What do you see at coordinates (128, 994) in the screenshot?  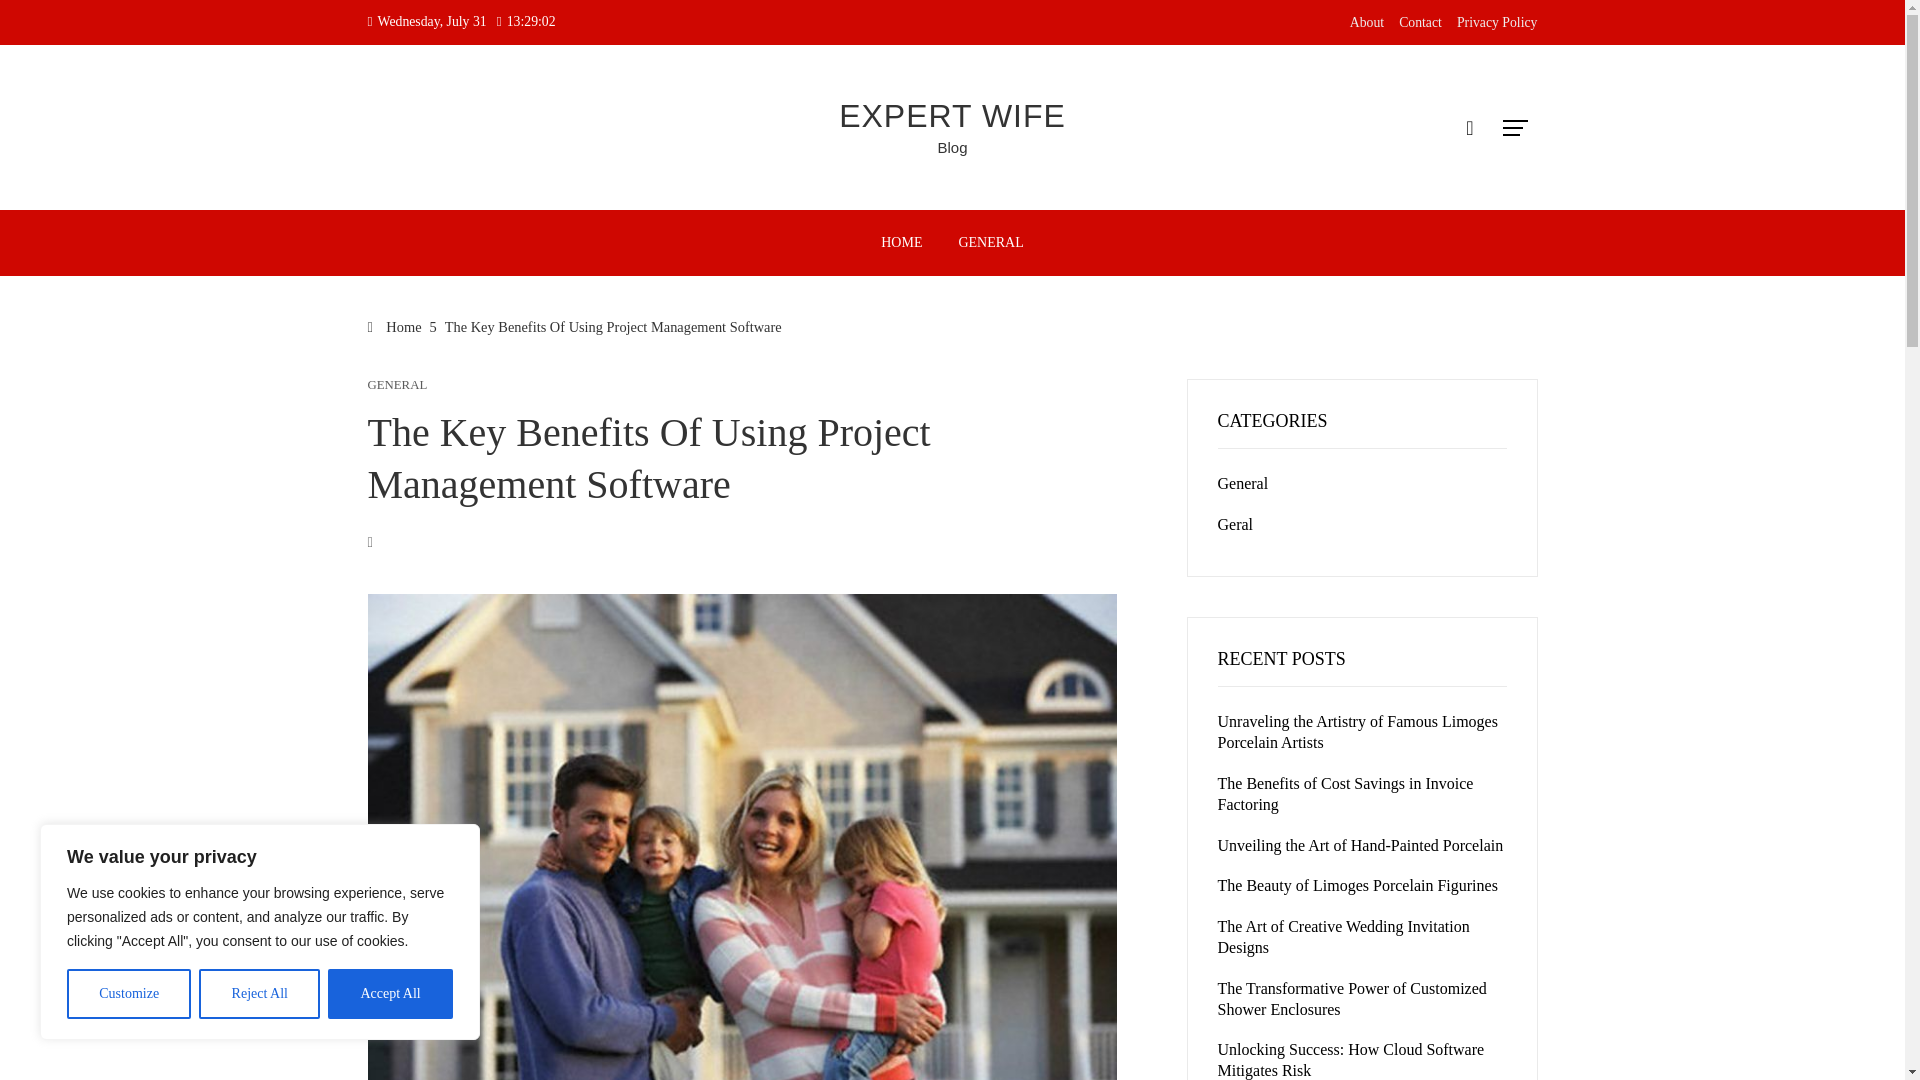 I see `Customize` at bounding box center [128, 994].